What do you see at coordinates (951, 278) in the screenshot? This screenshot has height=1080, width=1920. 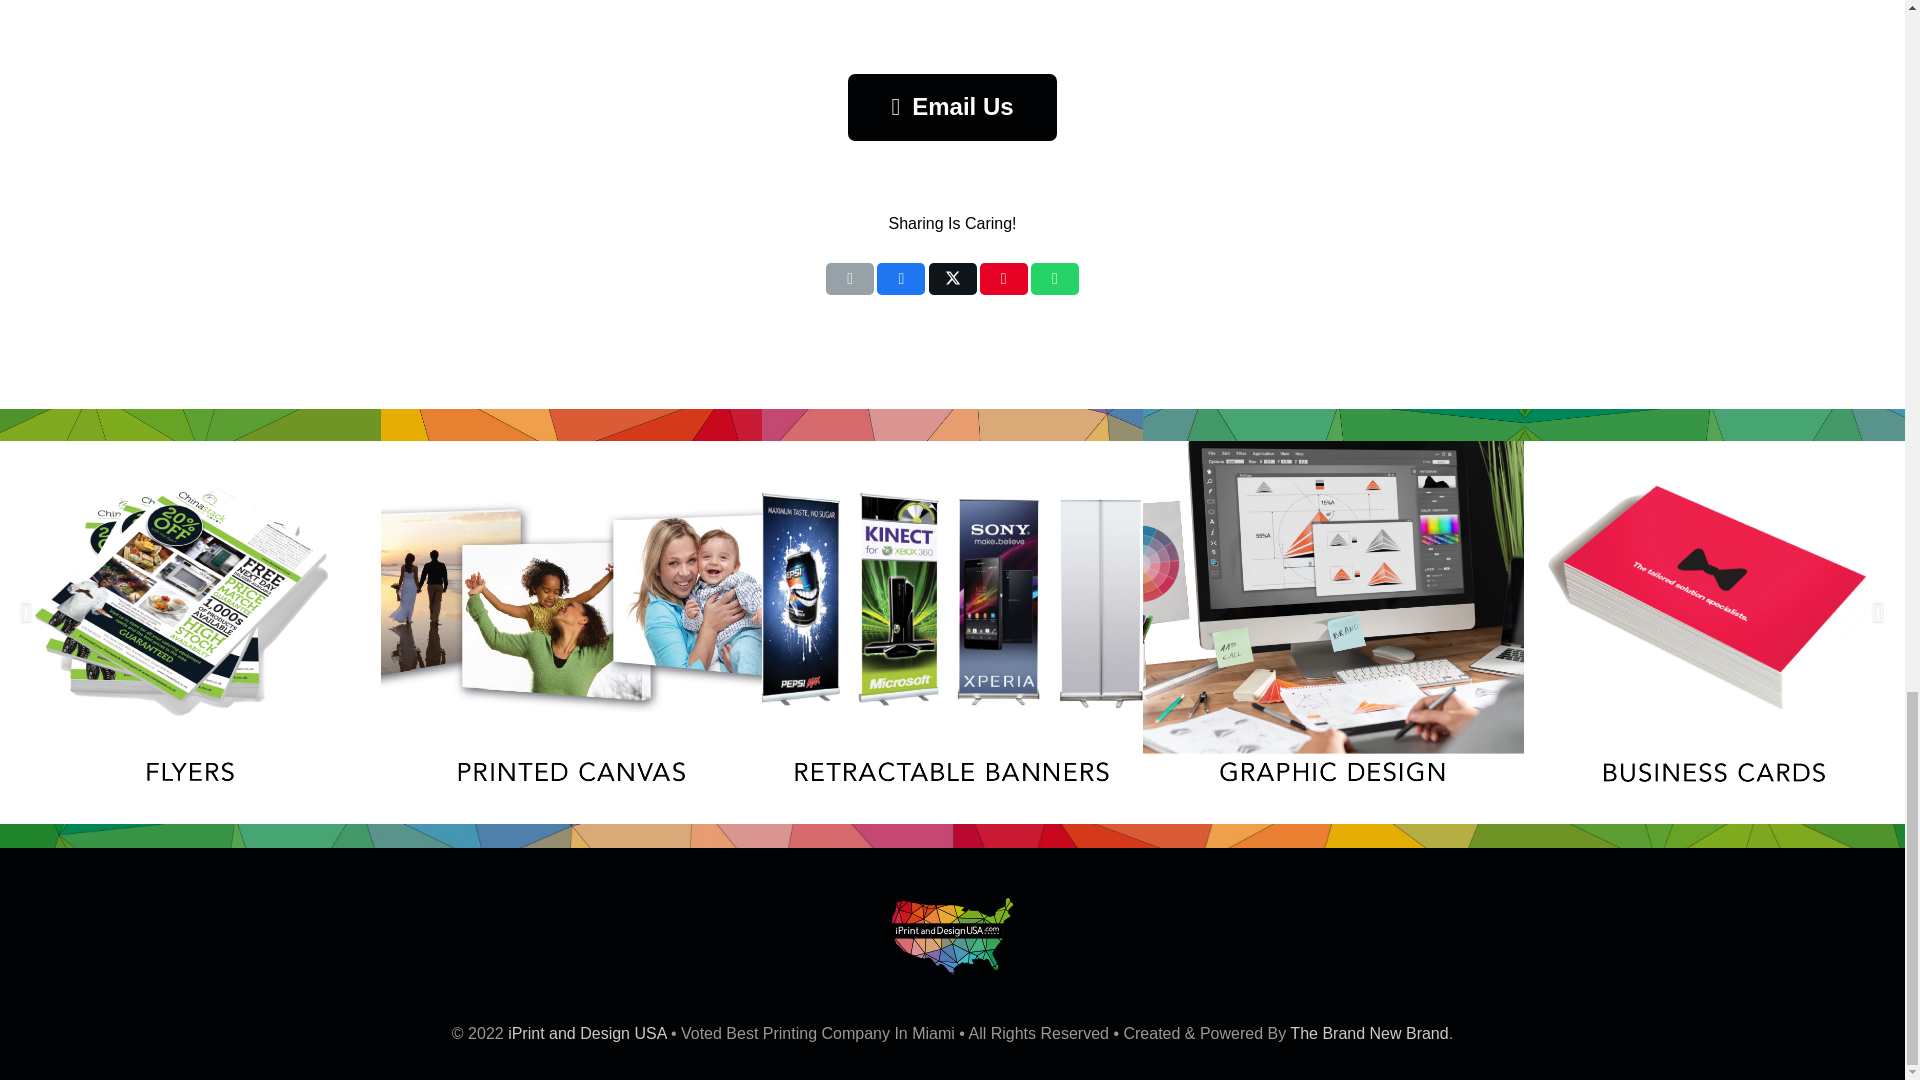 I see `Tweet this` at bounding box center [951, 278].